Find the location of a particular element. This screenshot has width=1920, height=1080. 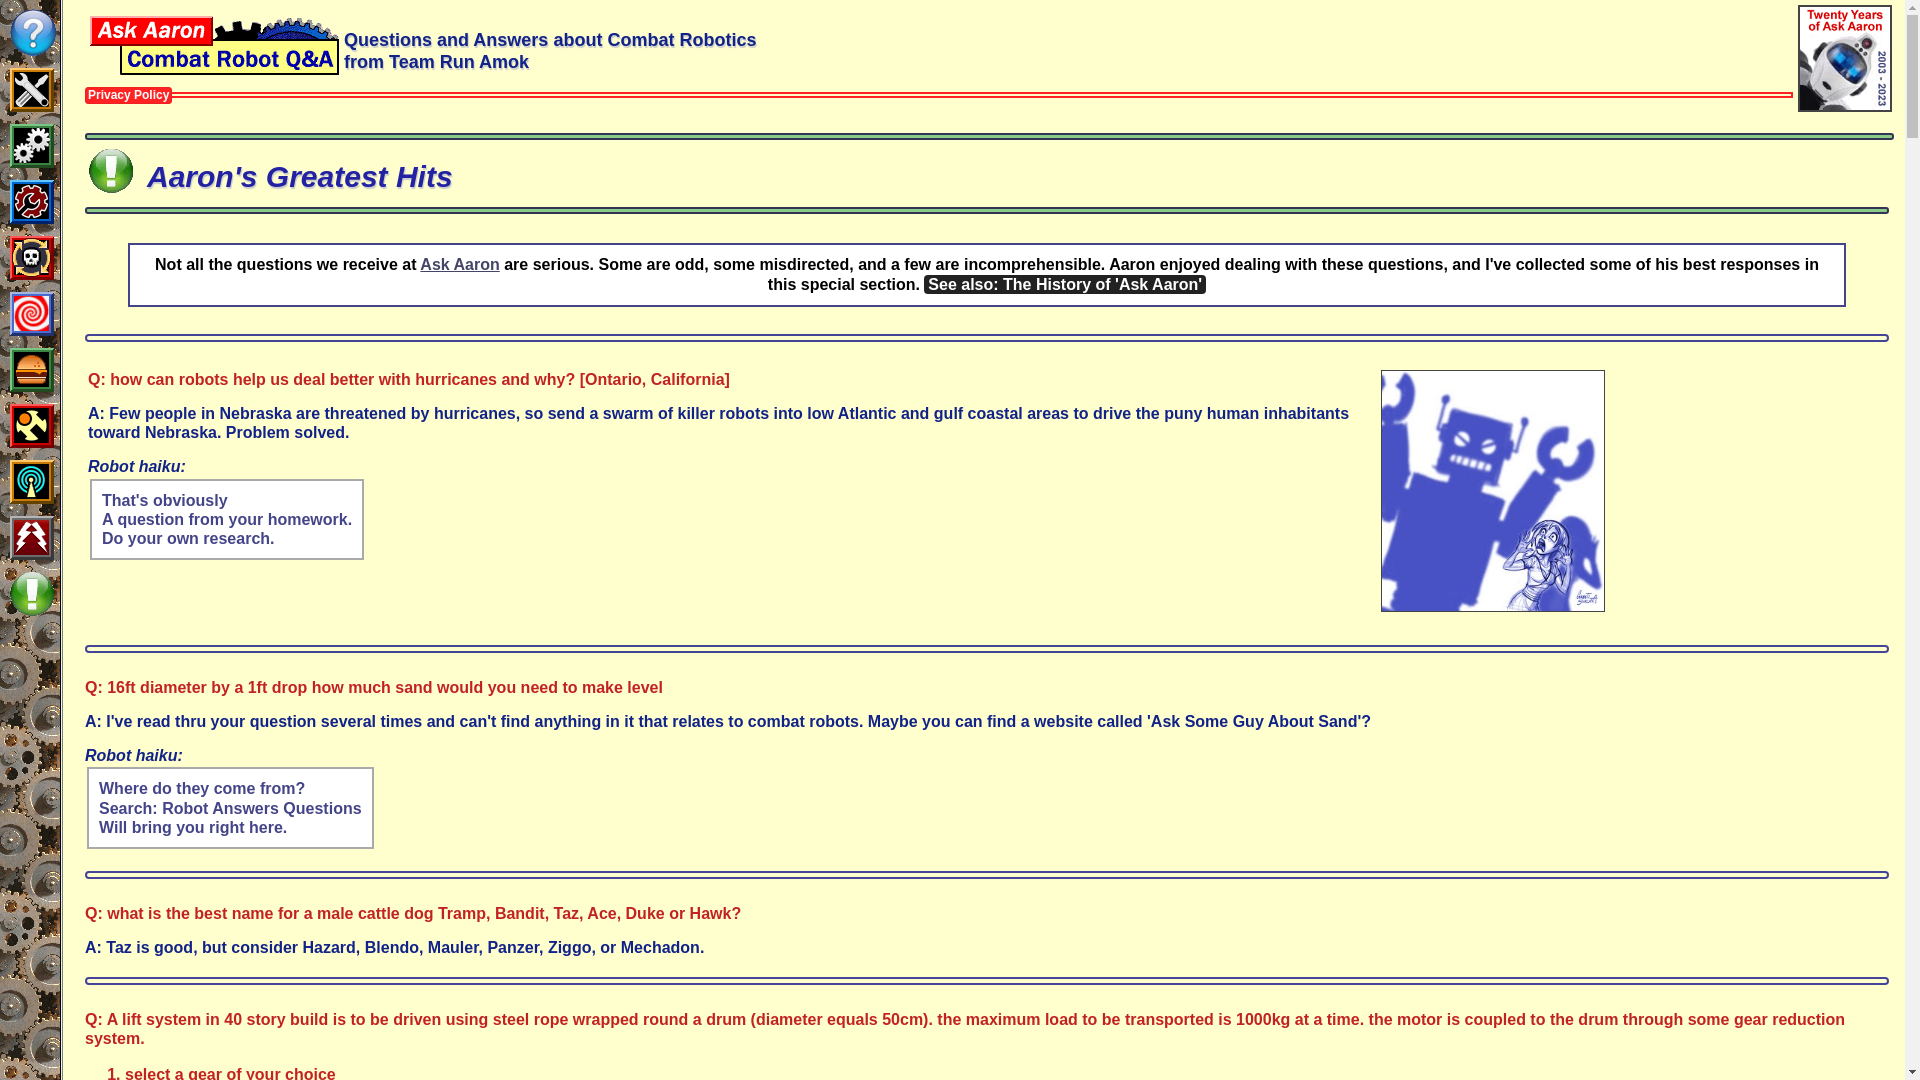

Ask Aaron is located at coordinates (460, 264).